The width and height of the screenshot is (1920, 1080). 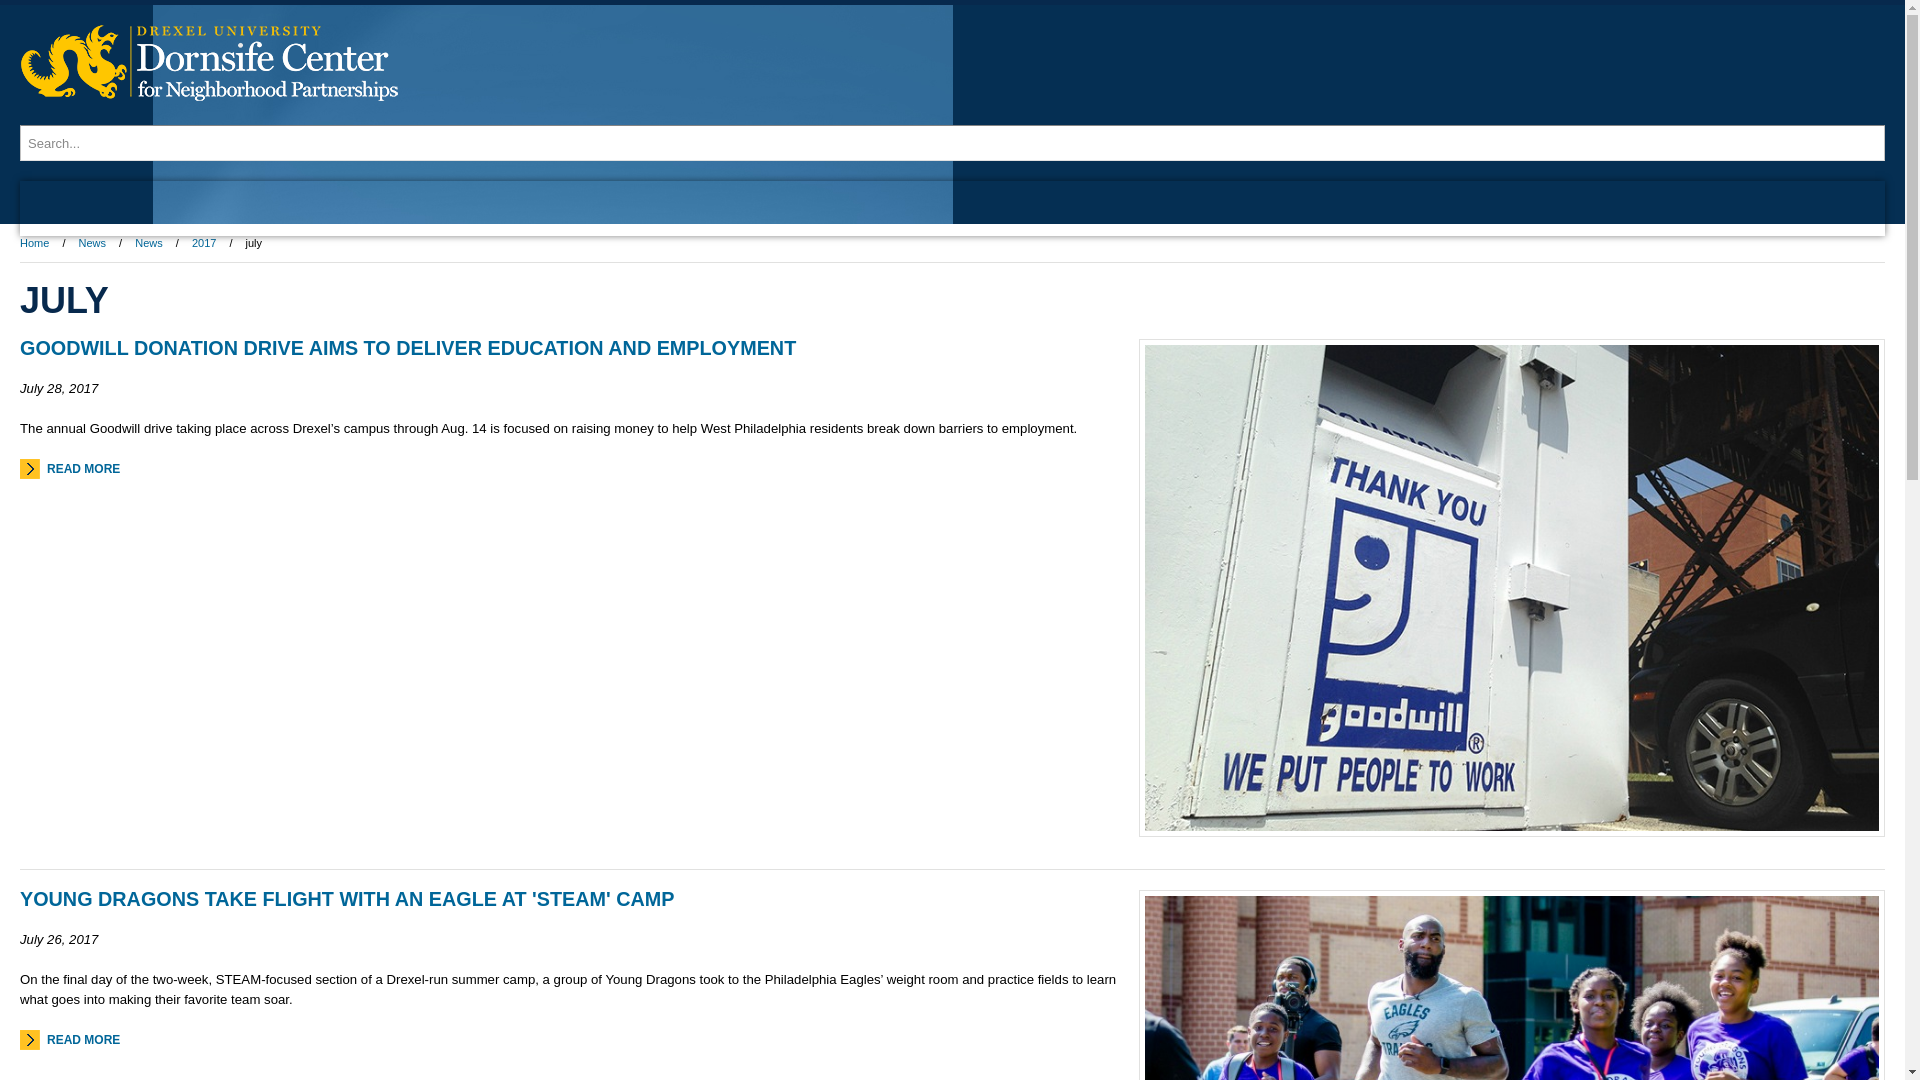 What do you see at coordinates (204, 242) in the screenshot?
I see `2017` at bounding box center [204, 242].